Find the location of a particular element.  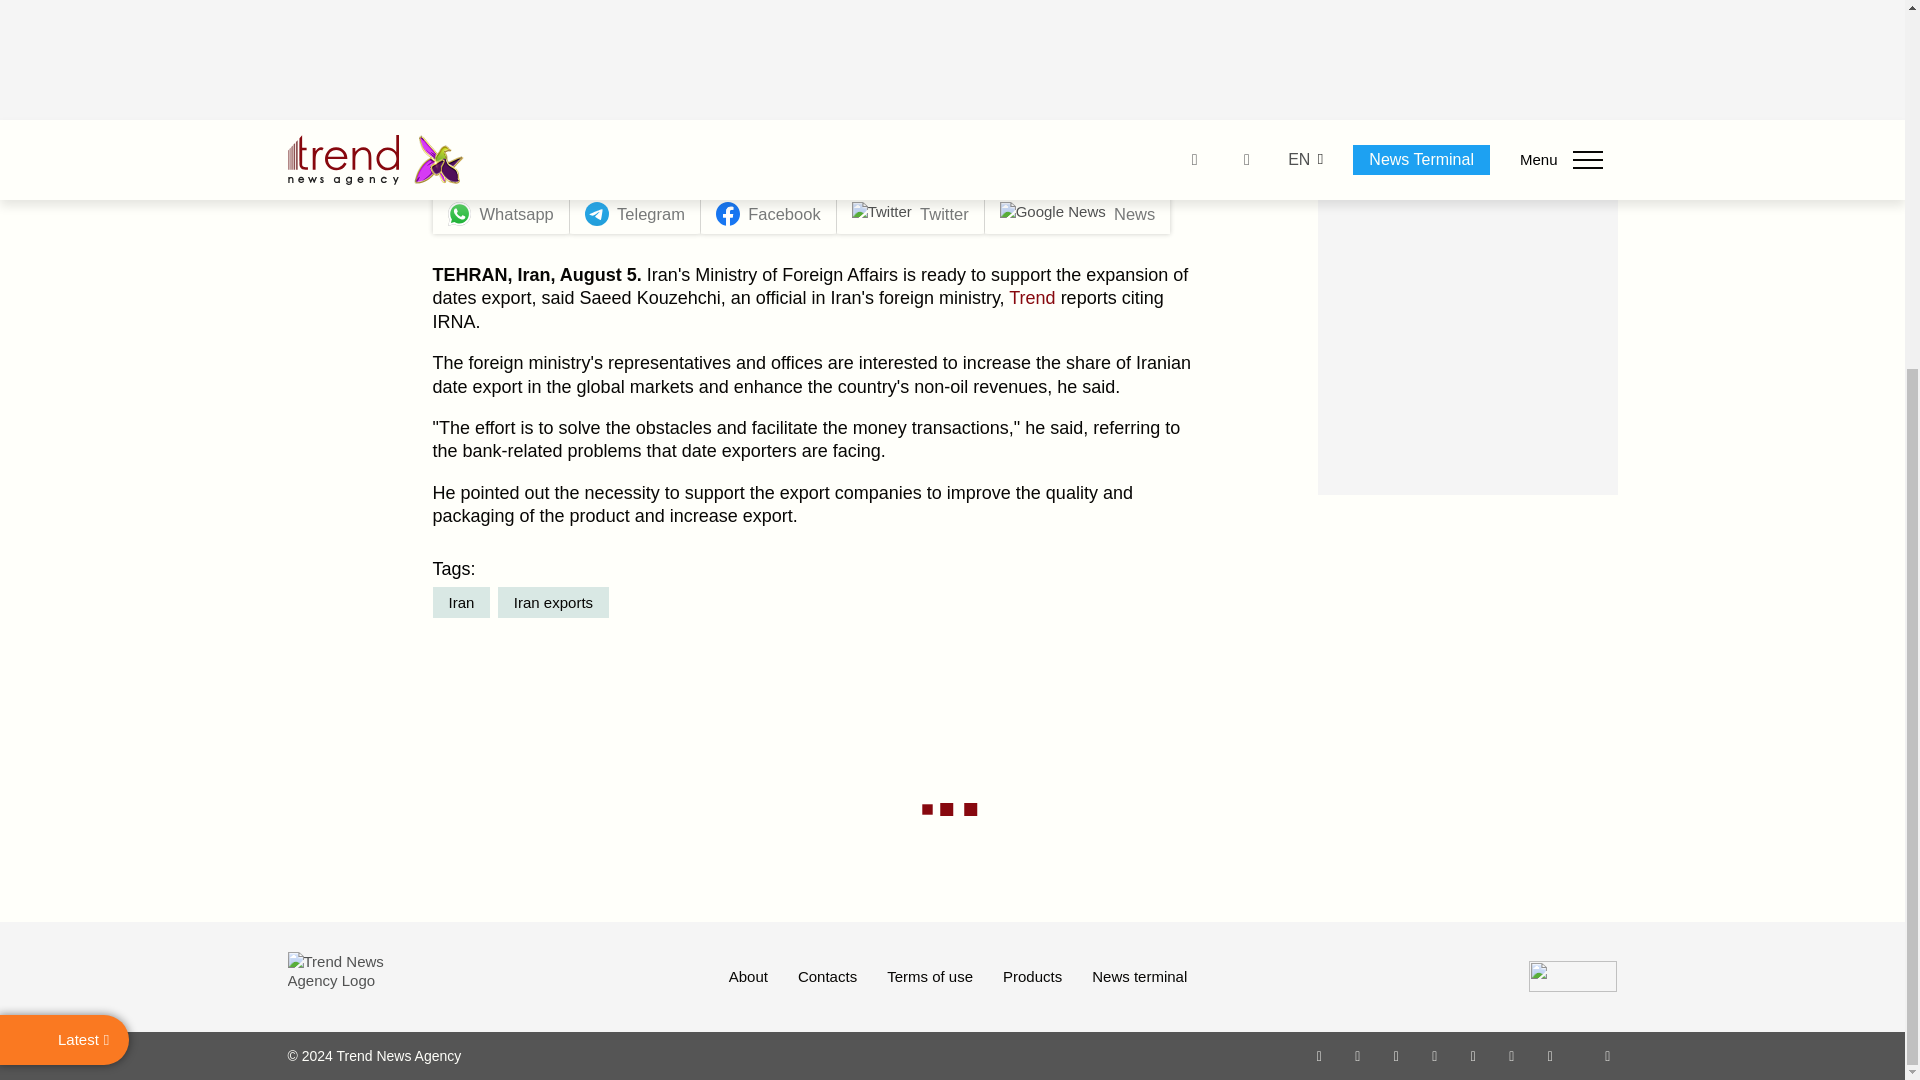

LinkedIn is located at coordinates (1512, 1055).